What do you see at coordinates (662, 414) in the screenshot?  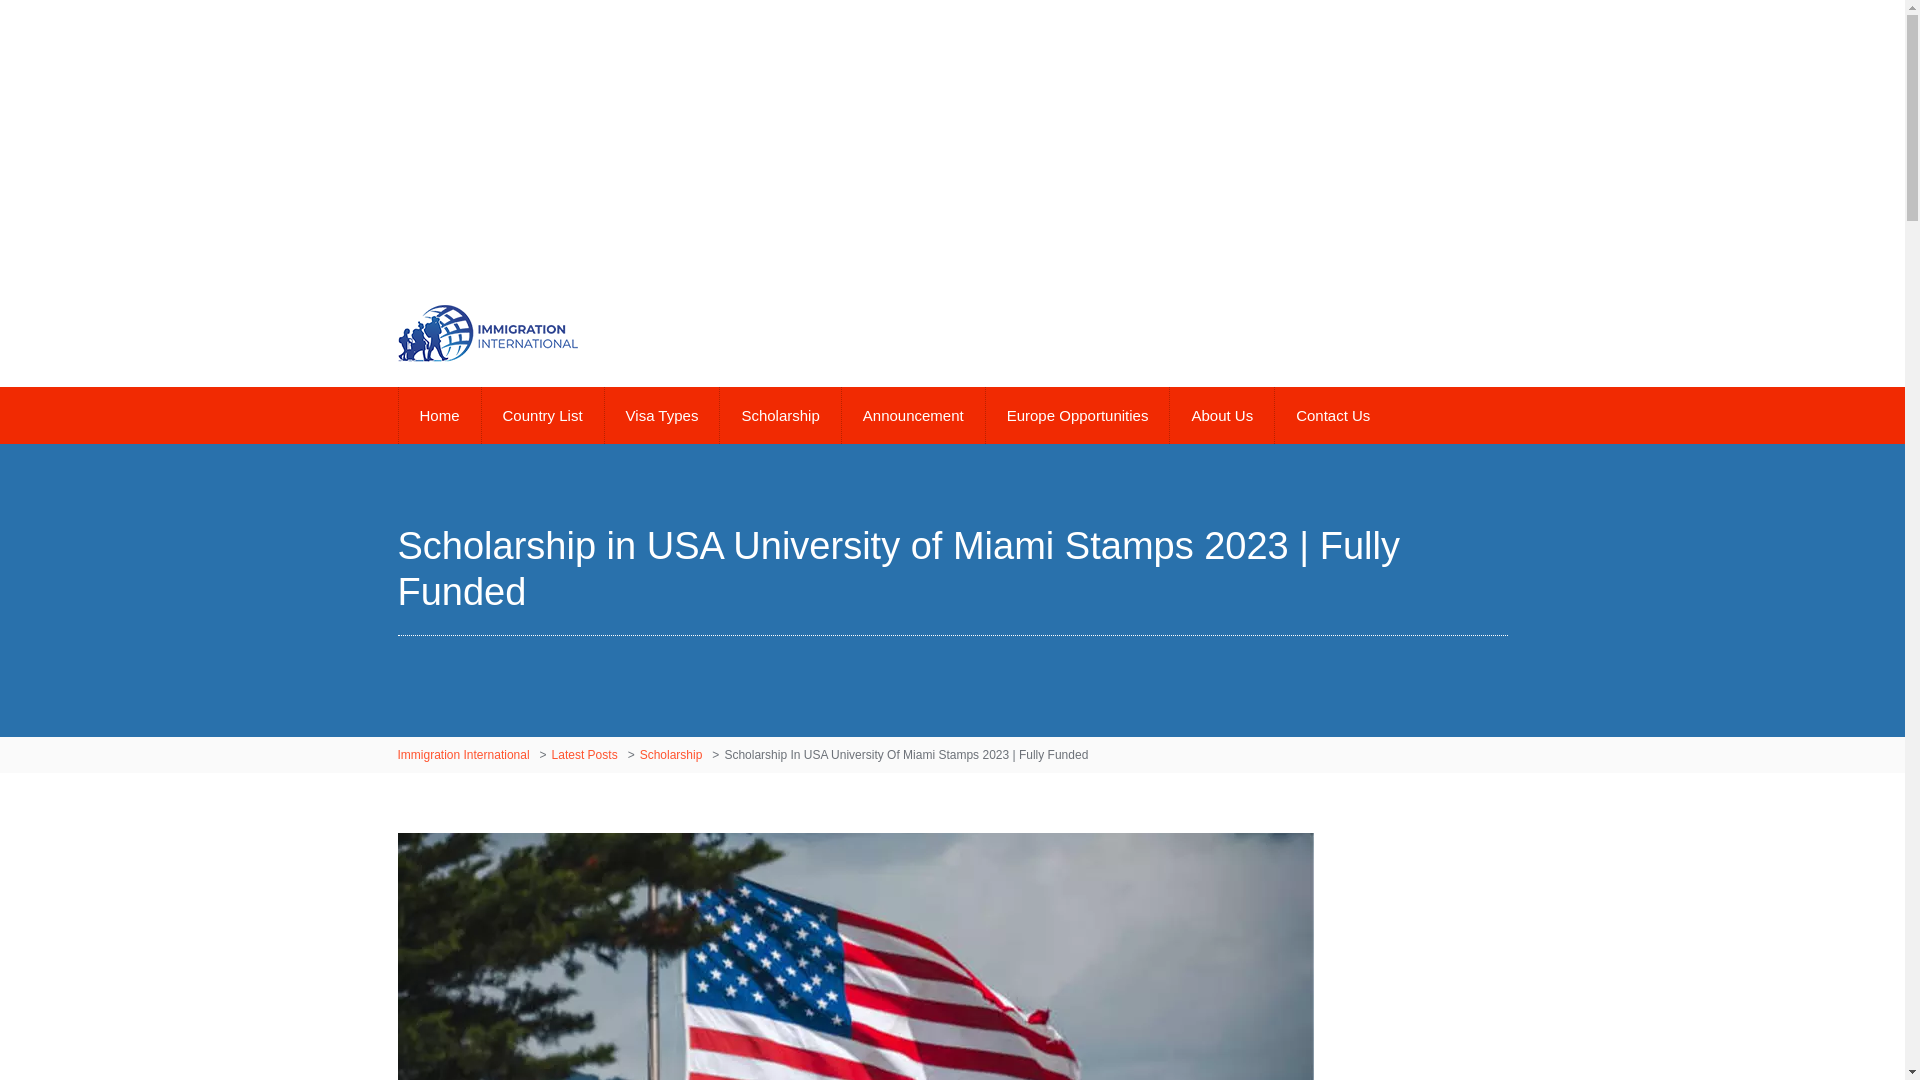 I see `Visa Types` at bounding box center [662, 414].